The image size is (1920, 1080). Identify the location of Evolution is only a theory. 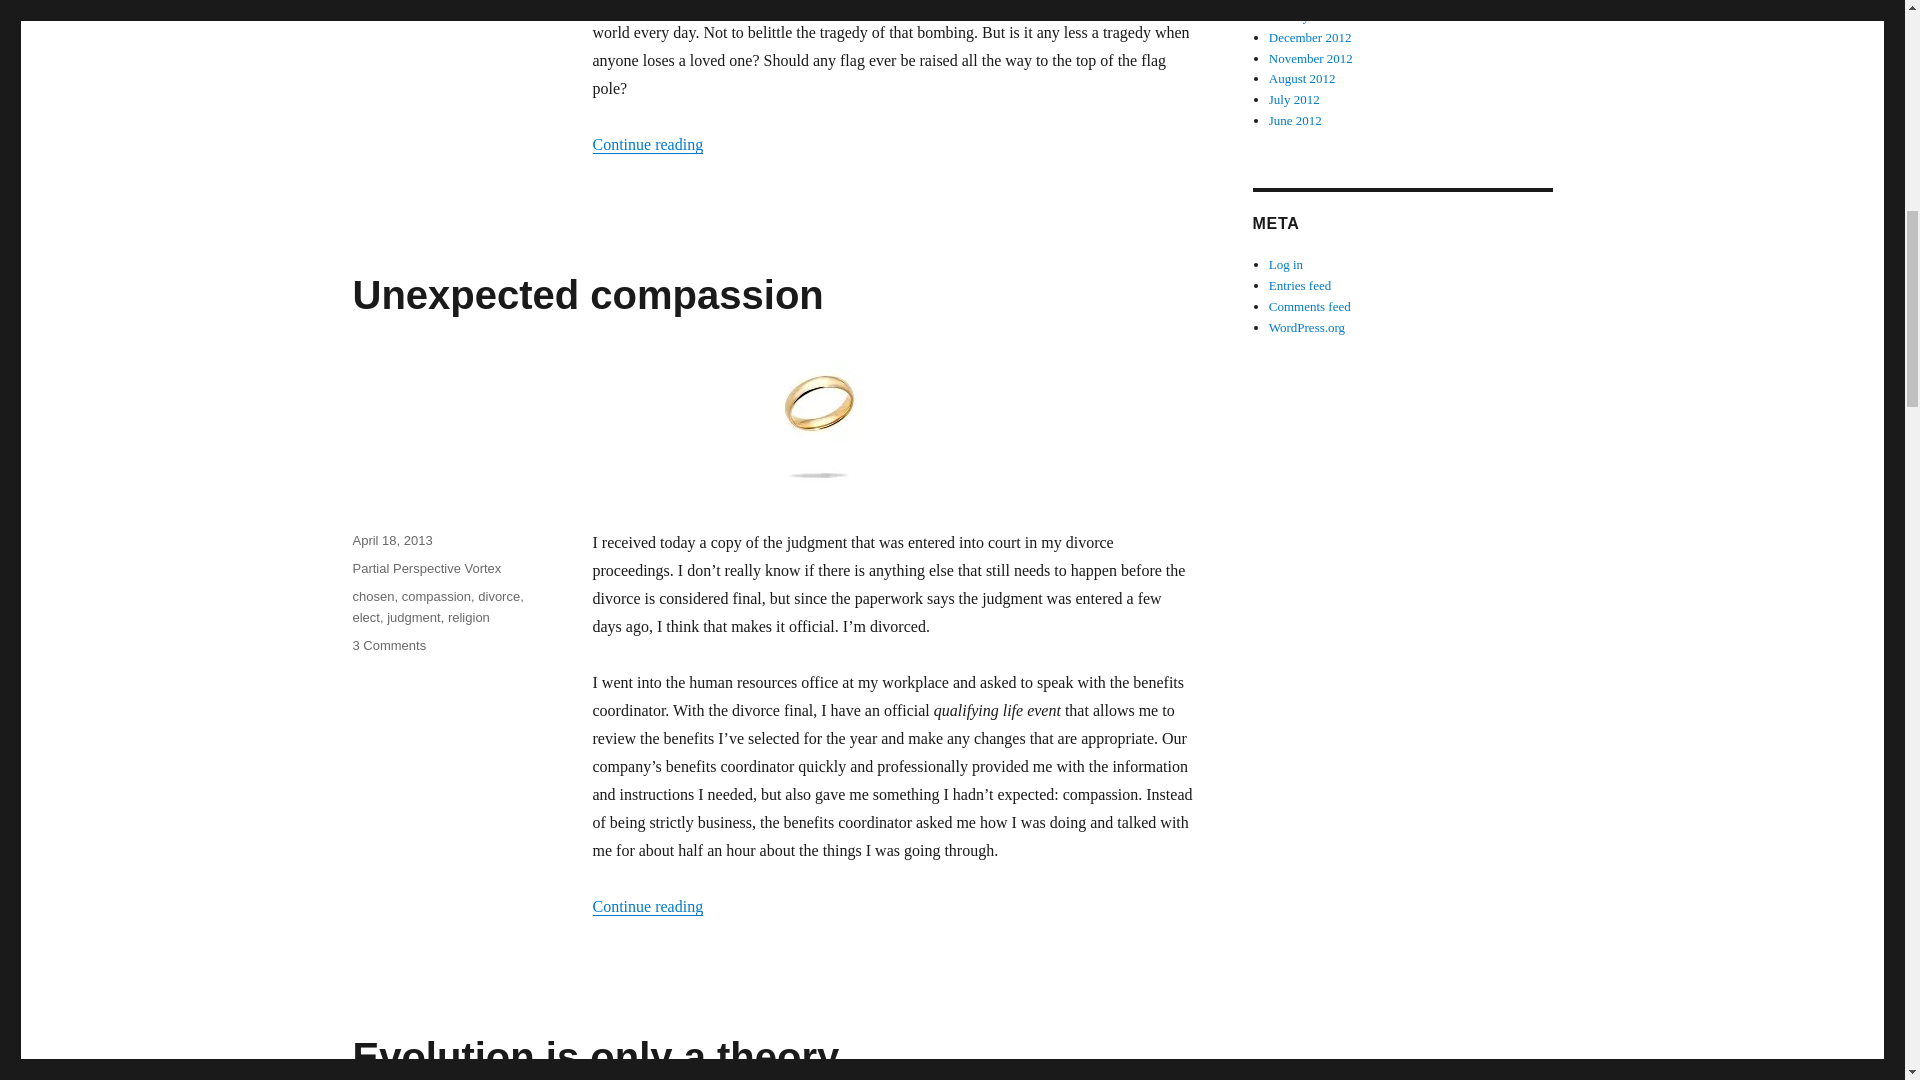
(595, 1056).